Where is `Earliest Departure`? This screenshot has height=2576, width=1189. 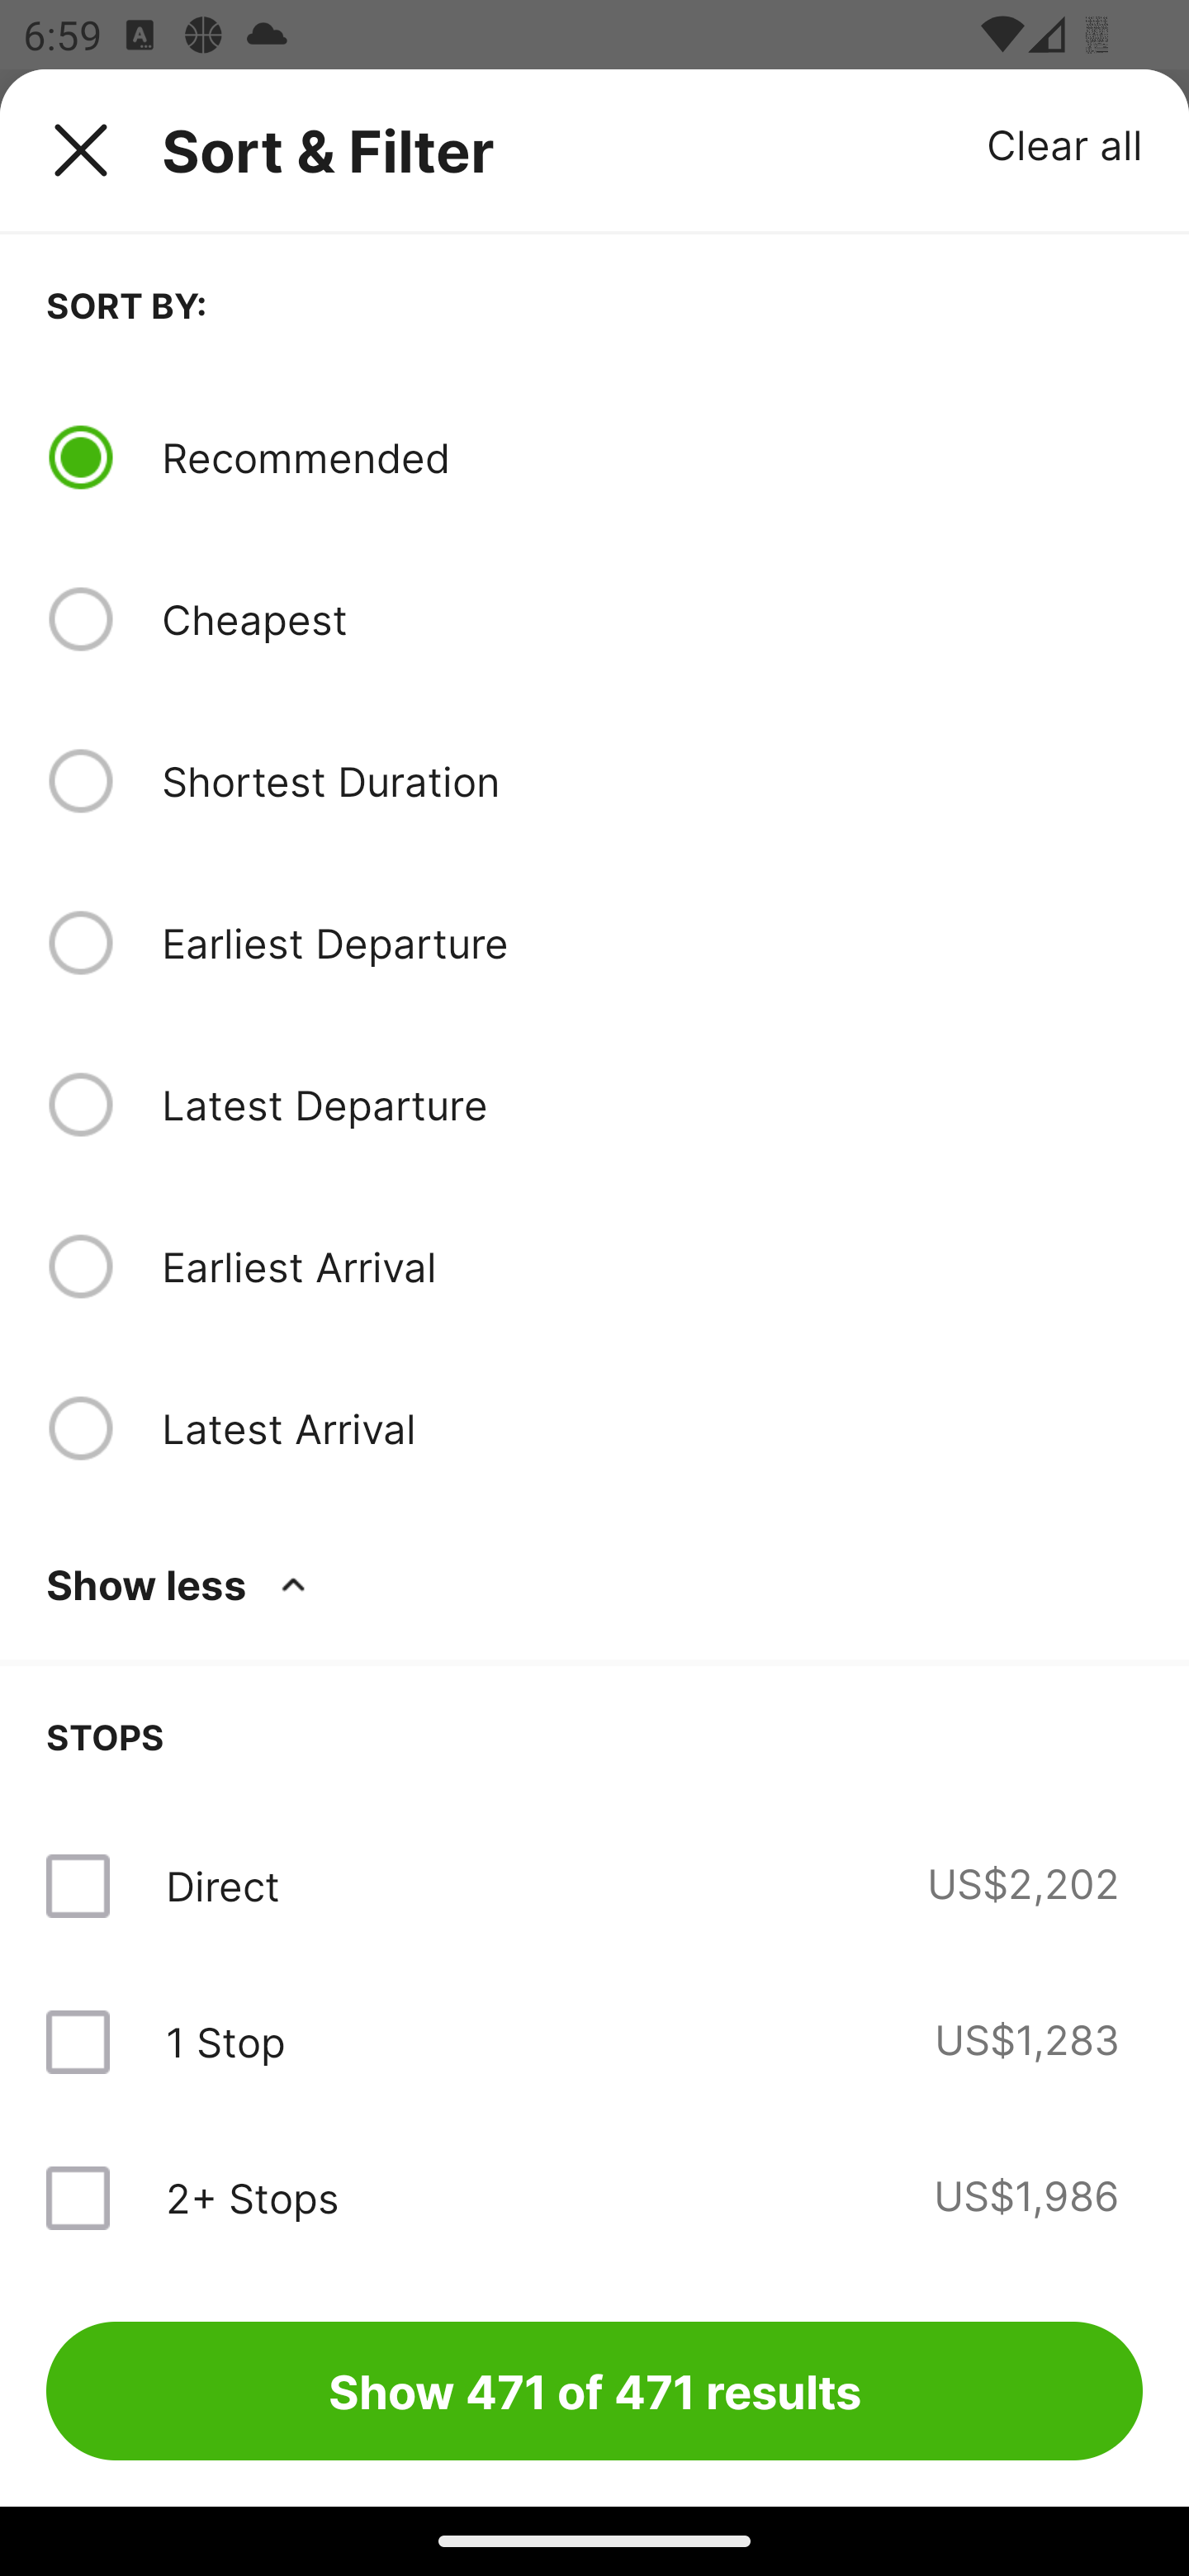 Earliest Departure is located at coordinates (651, 943).